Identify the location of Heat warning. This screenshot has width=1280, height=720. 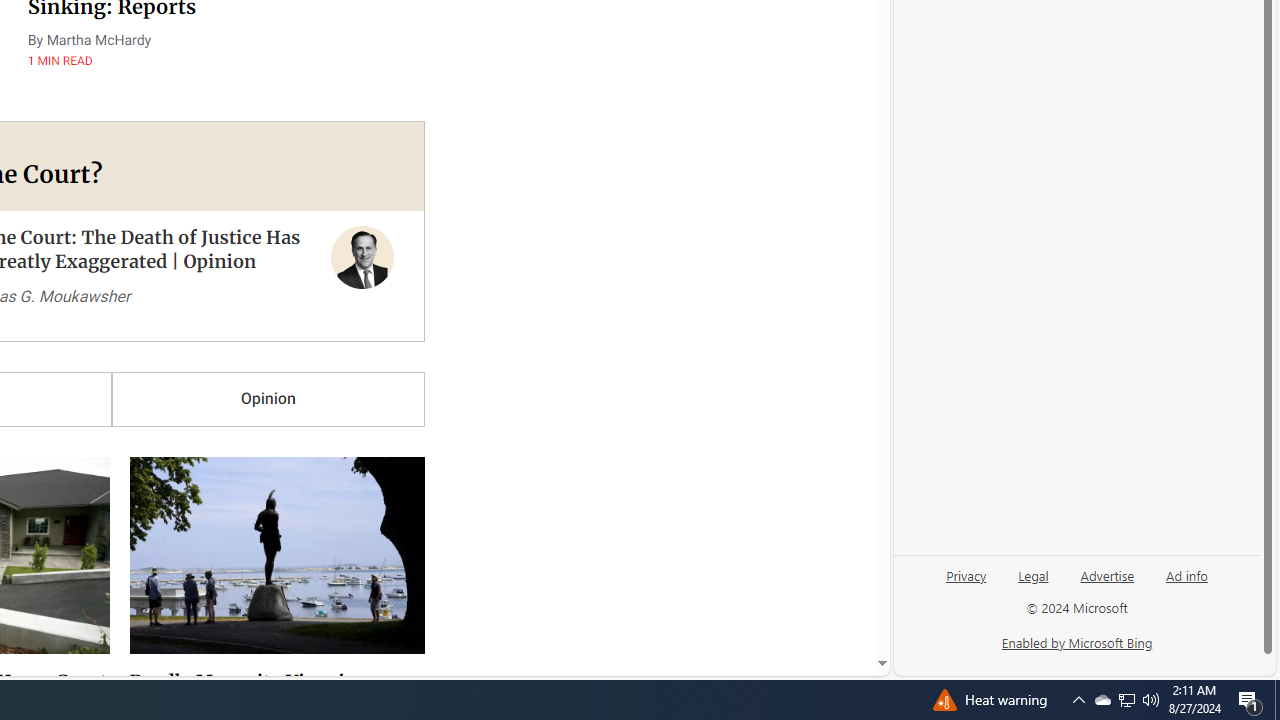
(1102, 700).